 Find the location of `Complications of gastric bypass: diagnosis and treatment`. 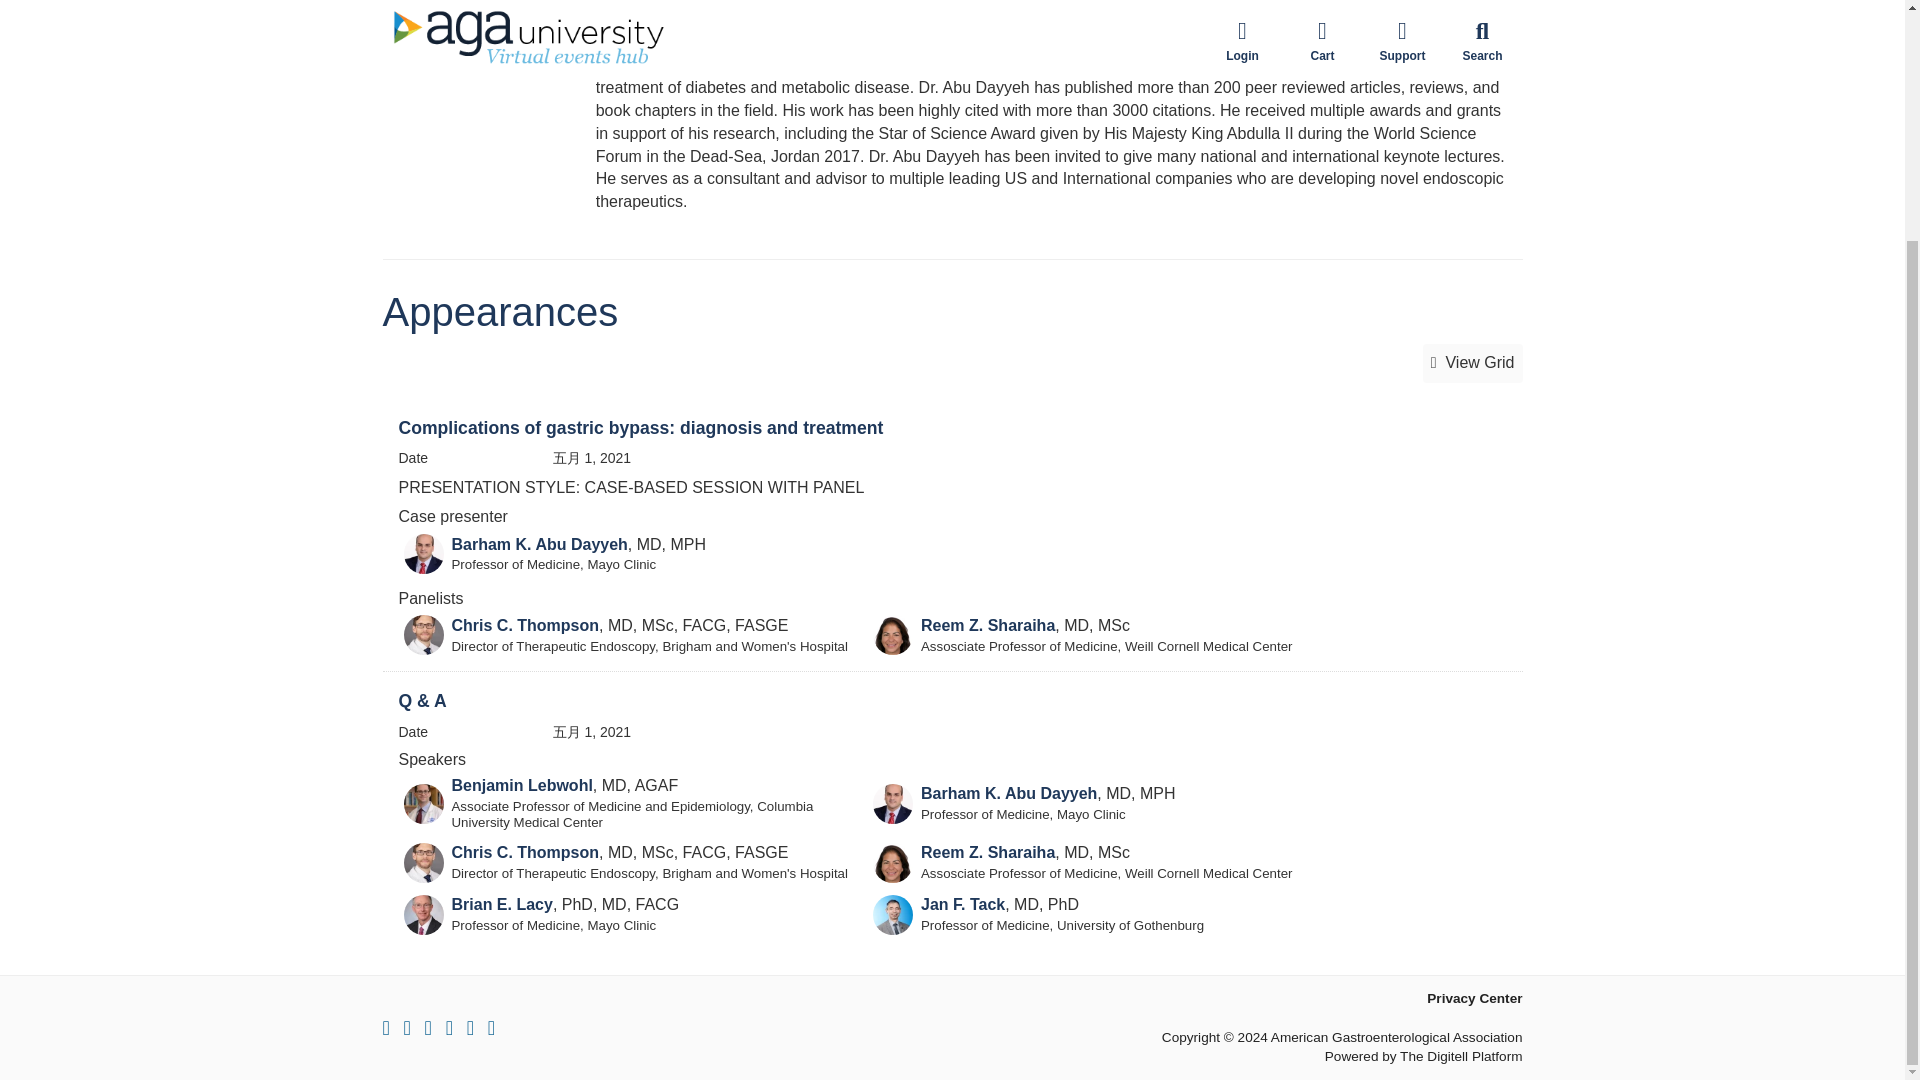

Complications of gastric bypass: diagnosis and treatment is located at coordinates (640, 428).